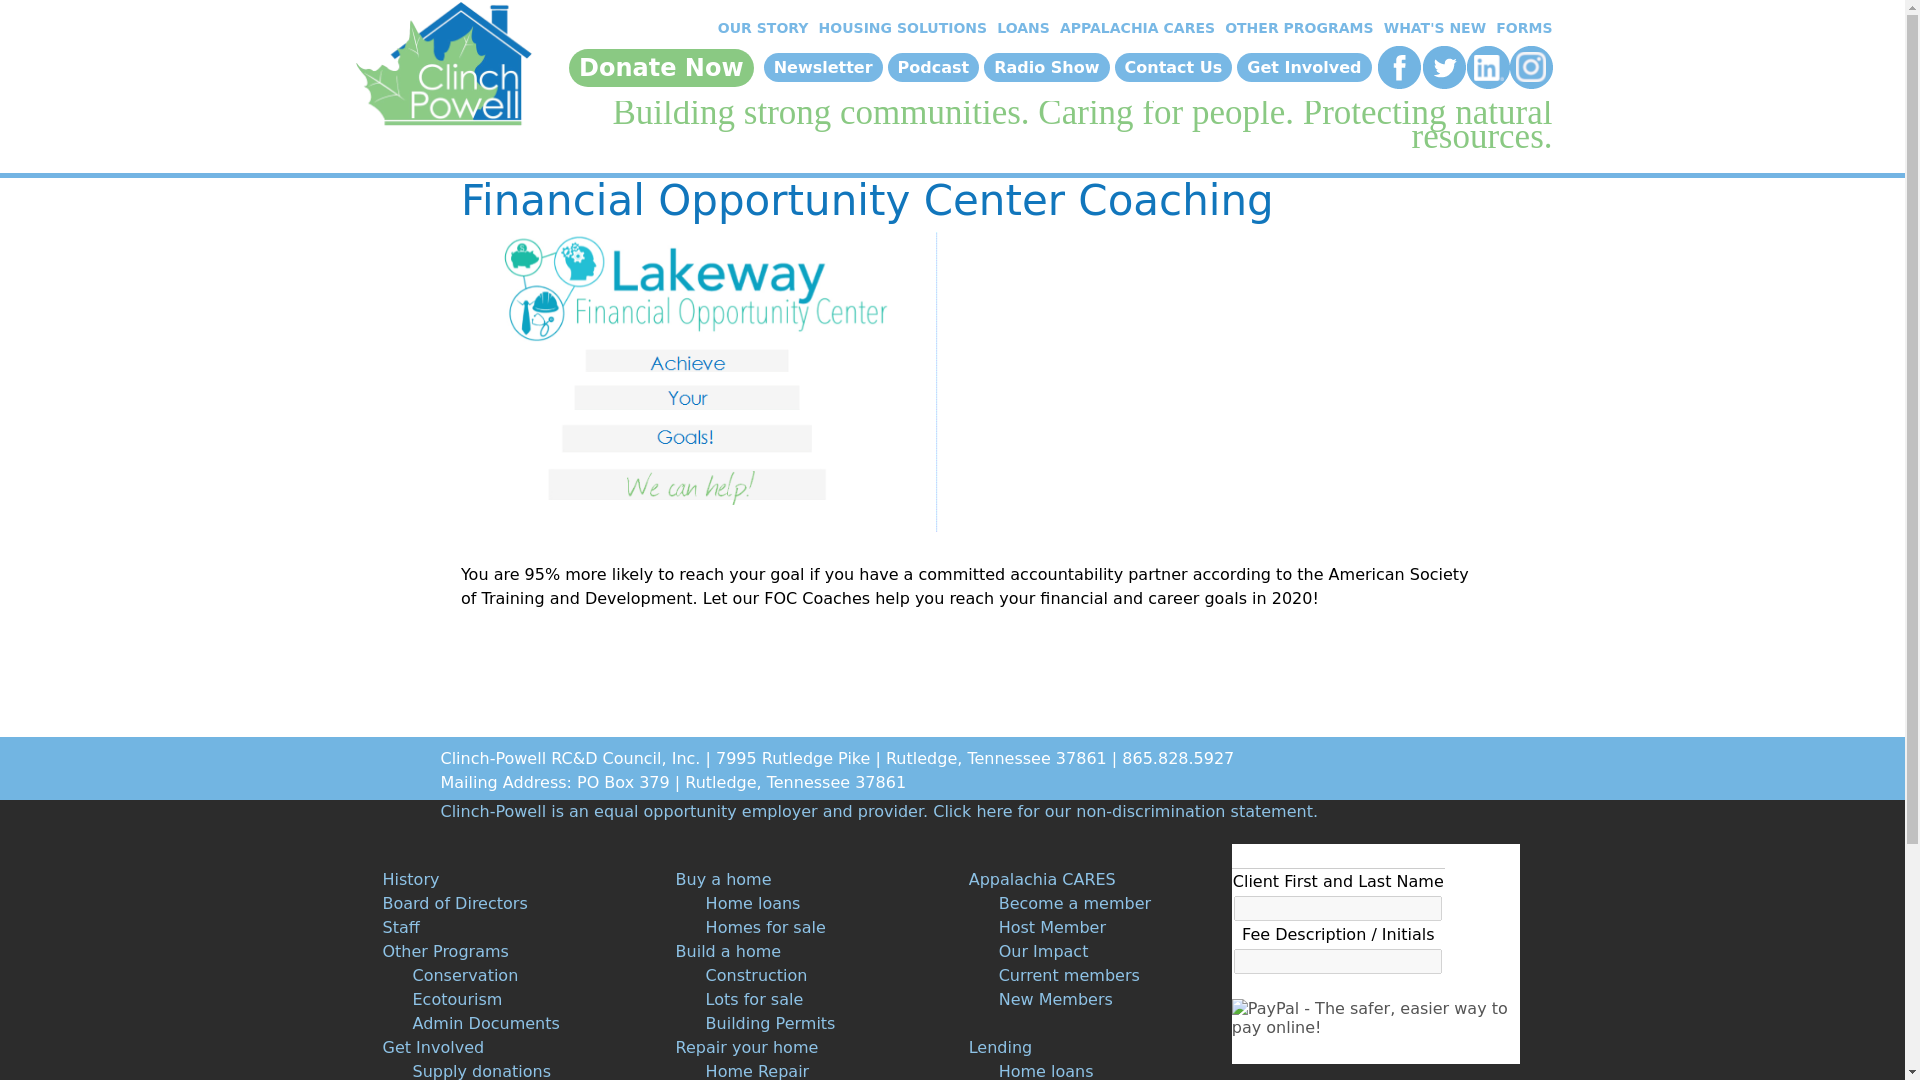  What do you see at coordinates (661, 68) in the screenshot?
I see `Donate Now` at bounding box center [661, 68].